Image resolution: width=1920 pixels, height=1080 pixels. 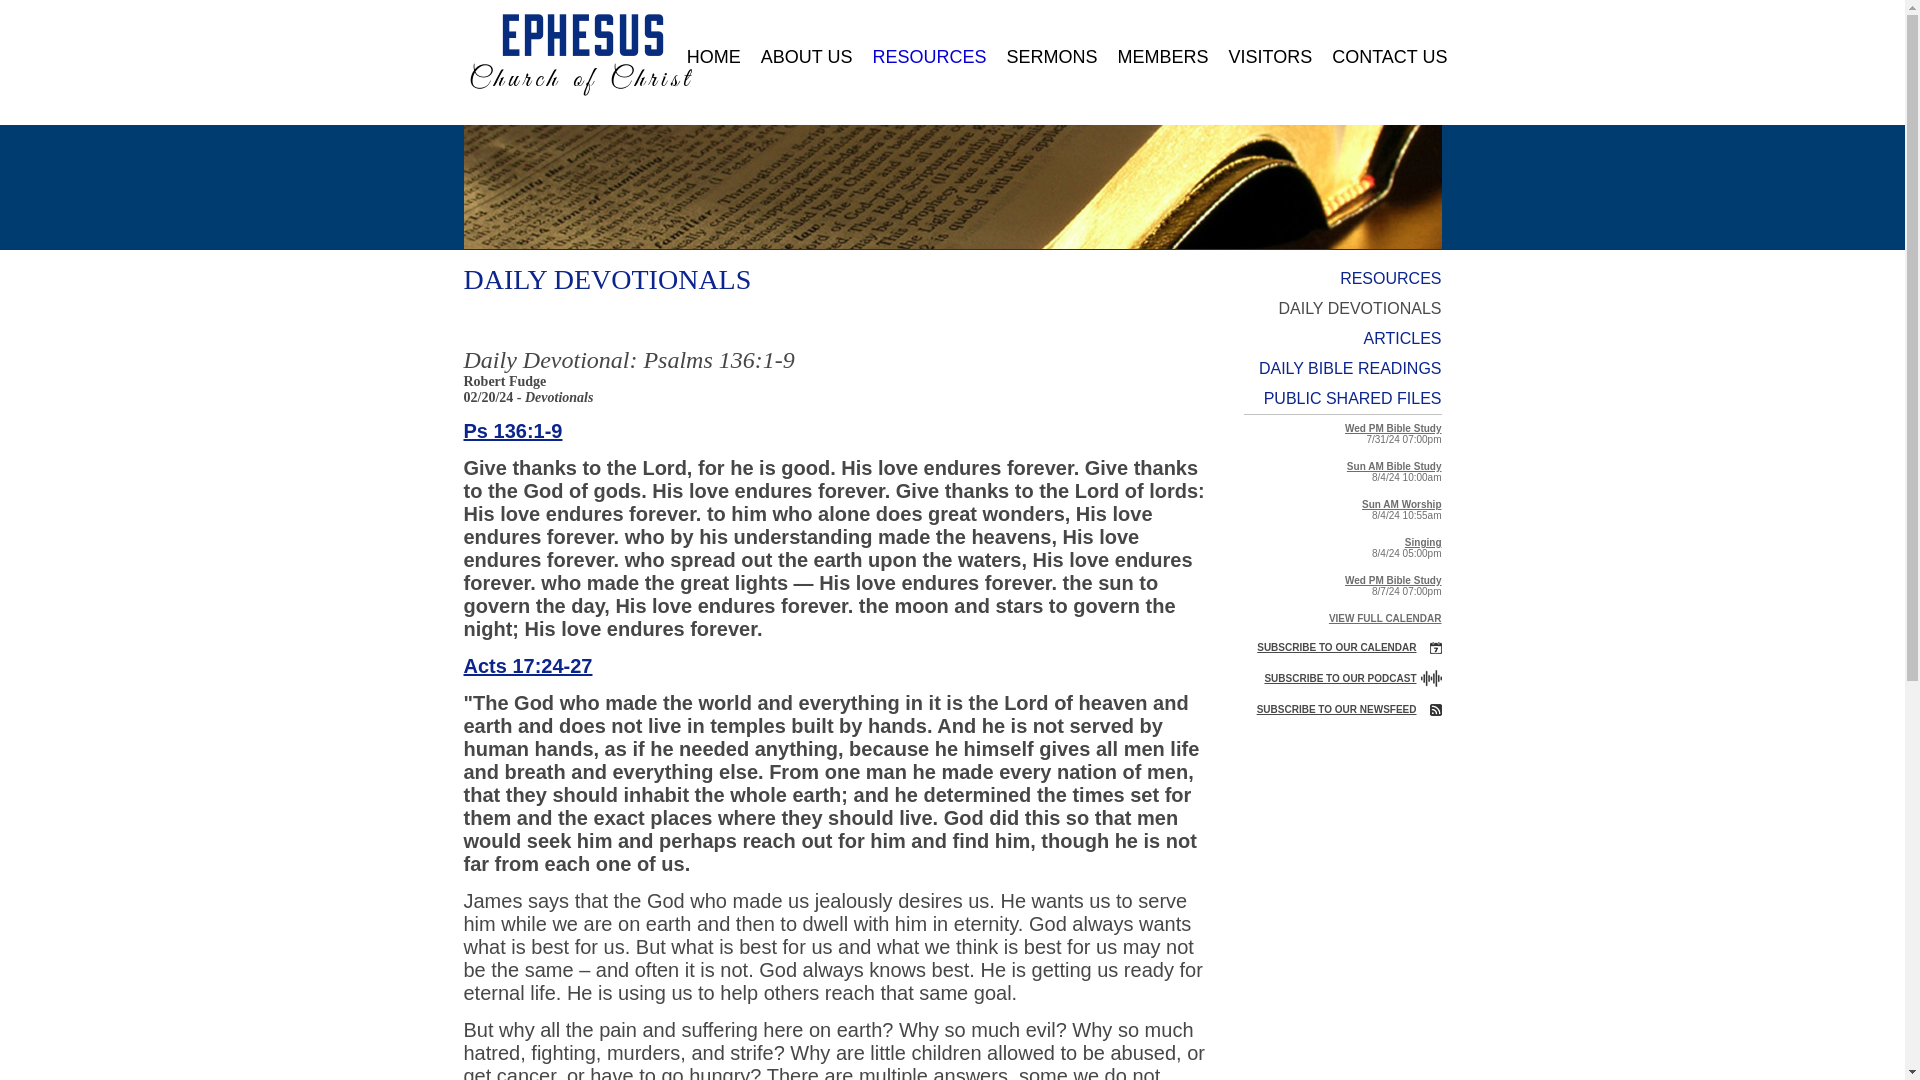 I want to click on RESOURCES, so click(x=929, y=56).